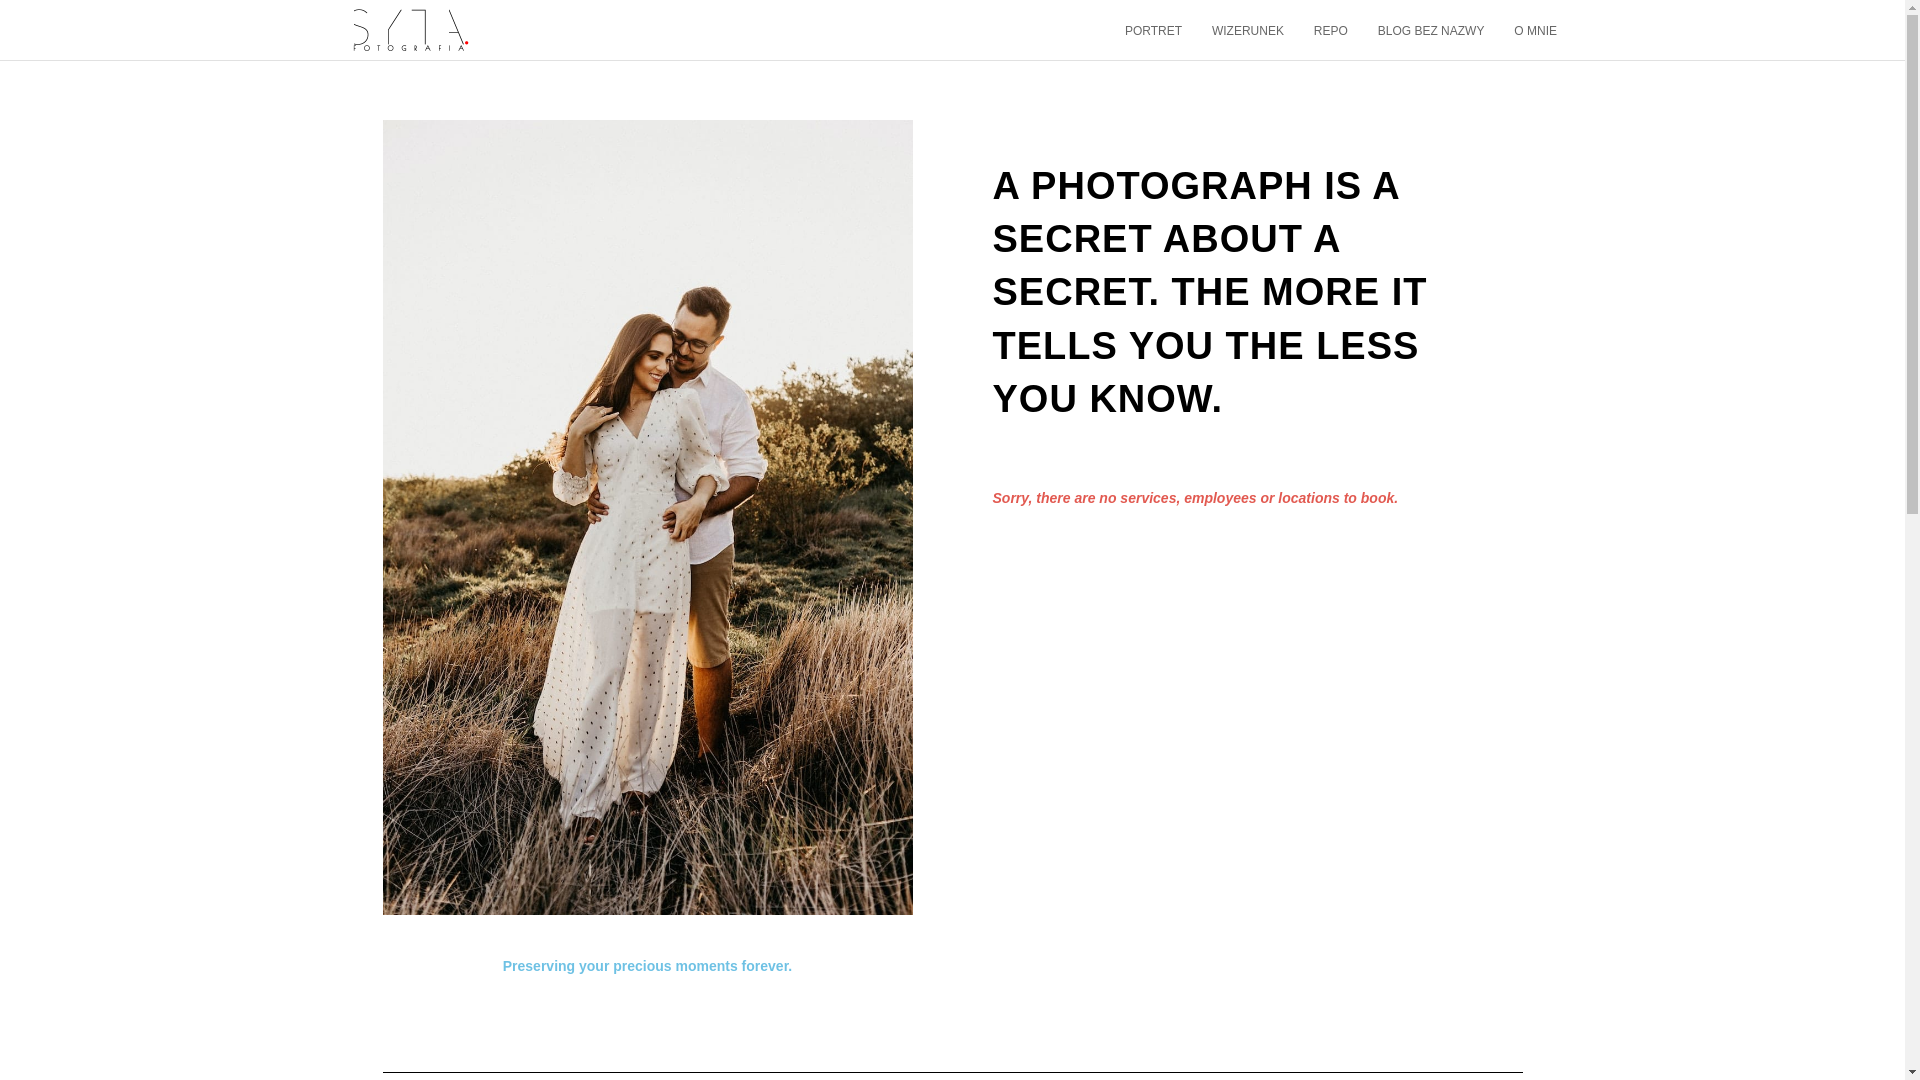 The height and width of the screenshot is (1080, 1920). Describe the element at coordinates (1536, 31) in the screenshot. I see `O MNIE` at that location.